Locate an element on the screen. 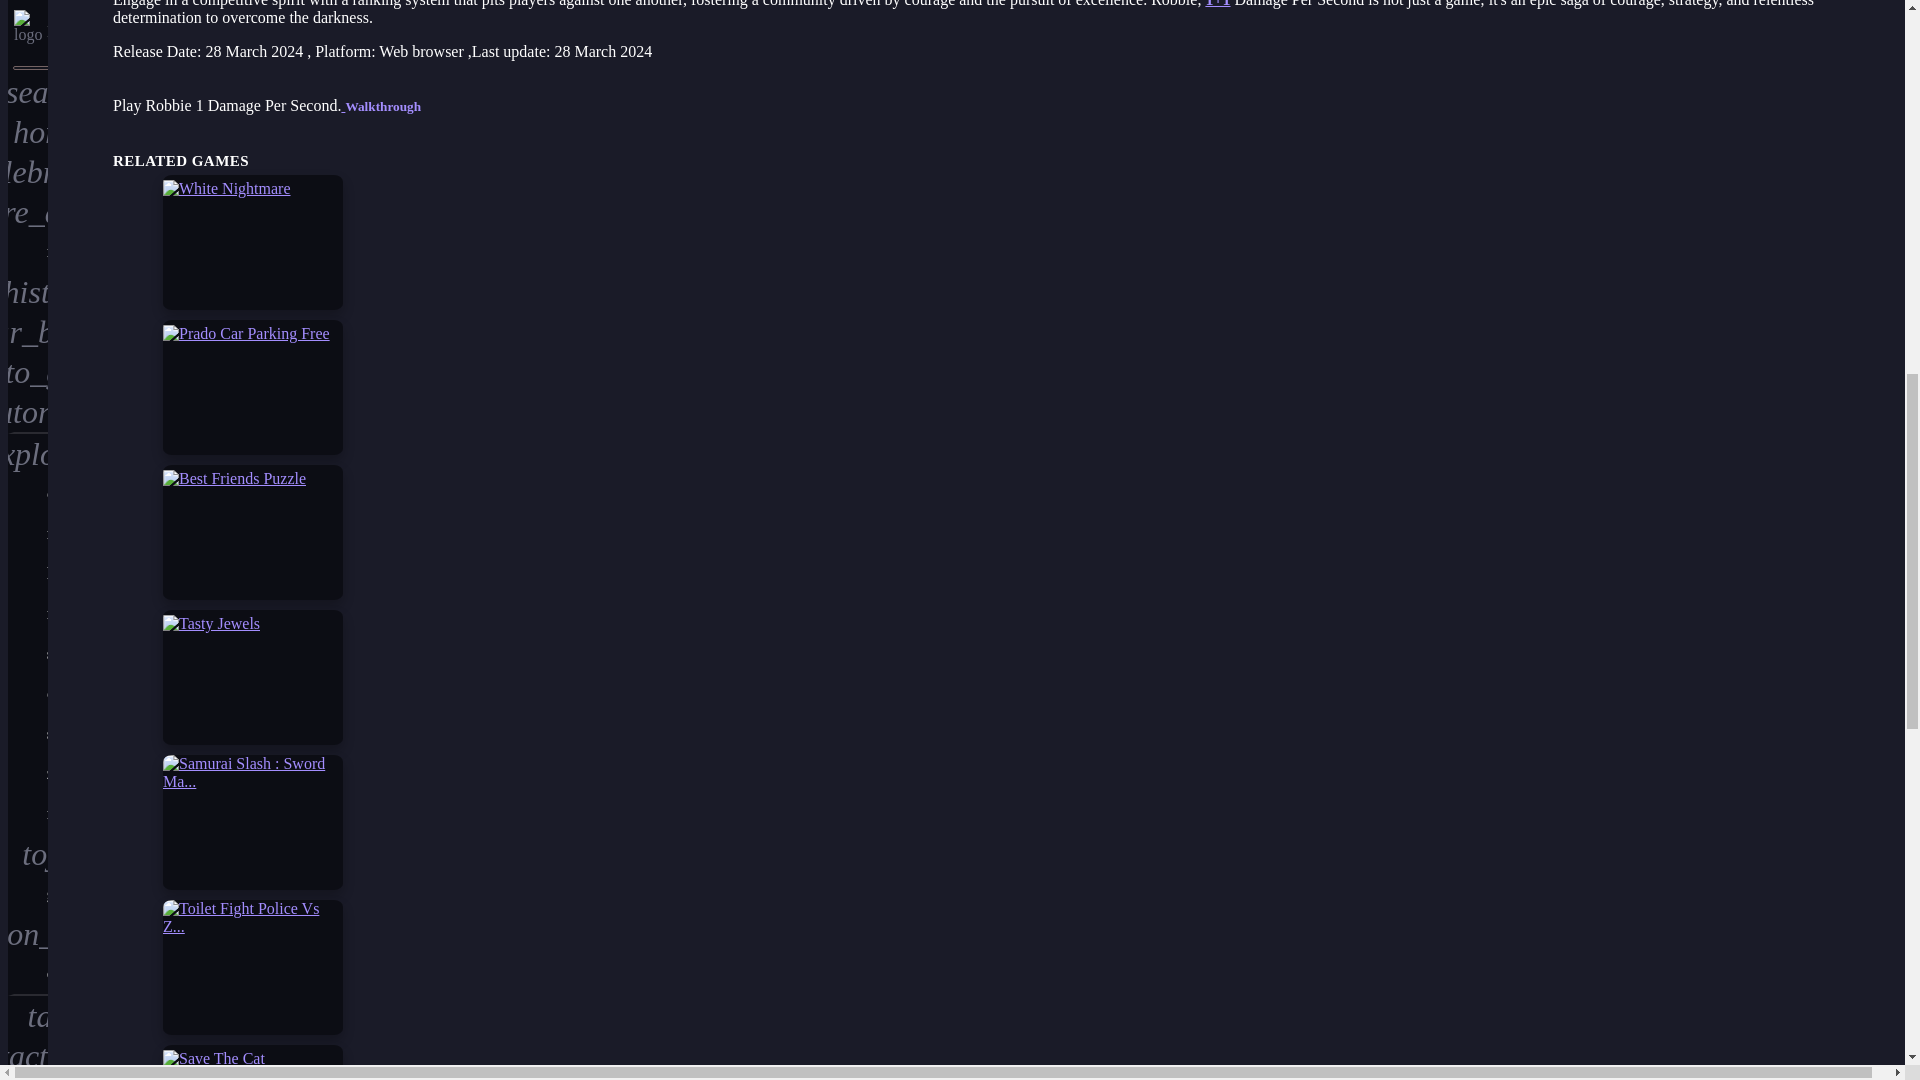 This screenshot has height=1080, width=1920. policy is located at coordinates (28, 55).